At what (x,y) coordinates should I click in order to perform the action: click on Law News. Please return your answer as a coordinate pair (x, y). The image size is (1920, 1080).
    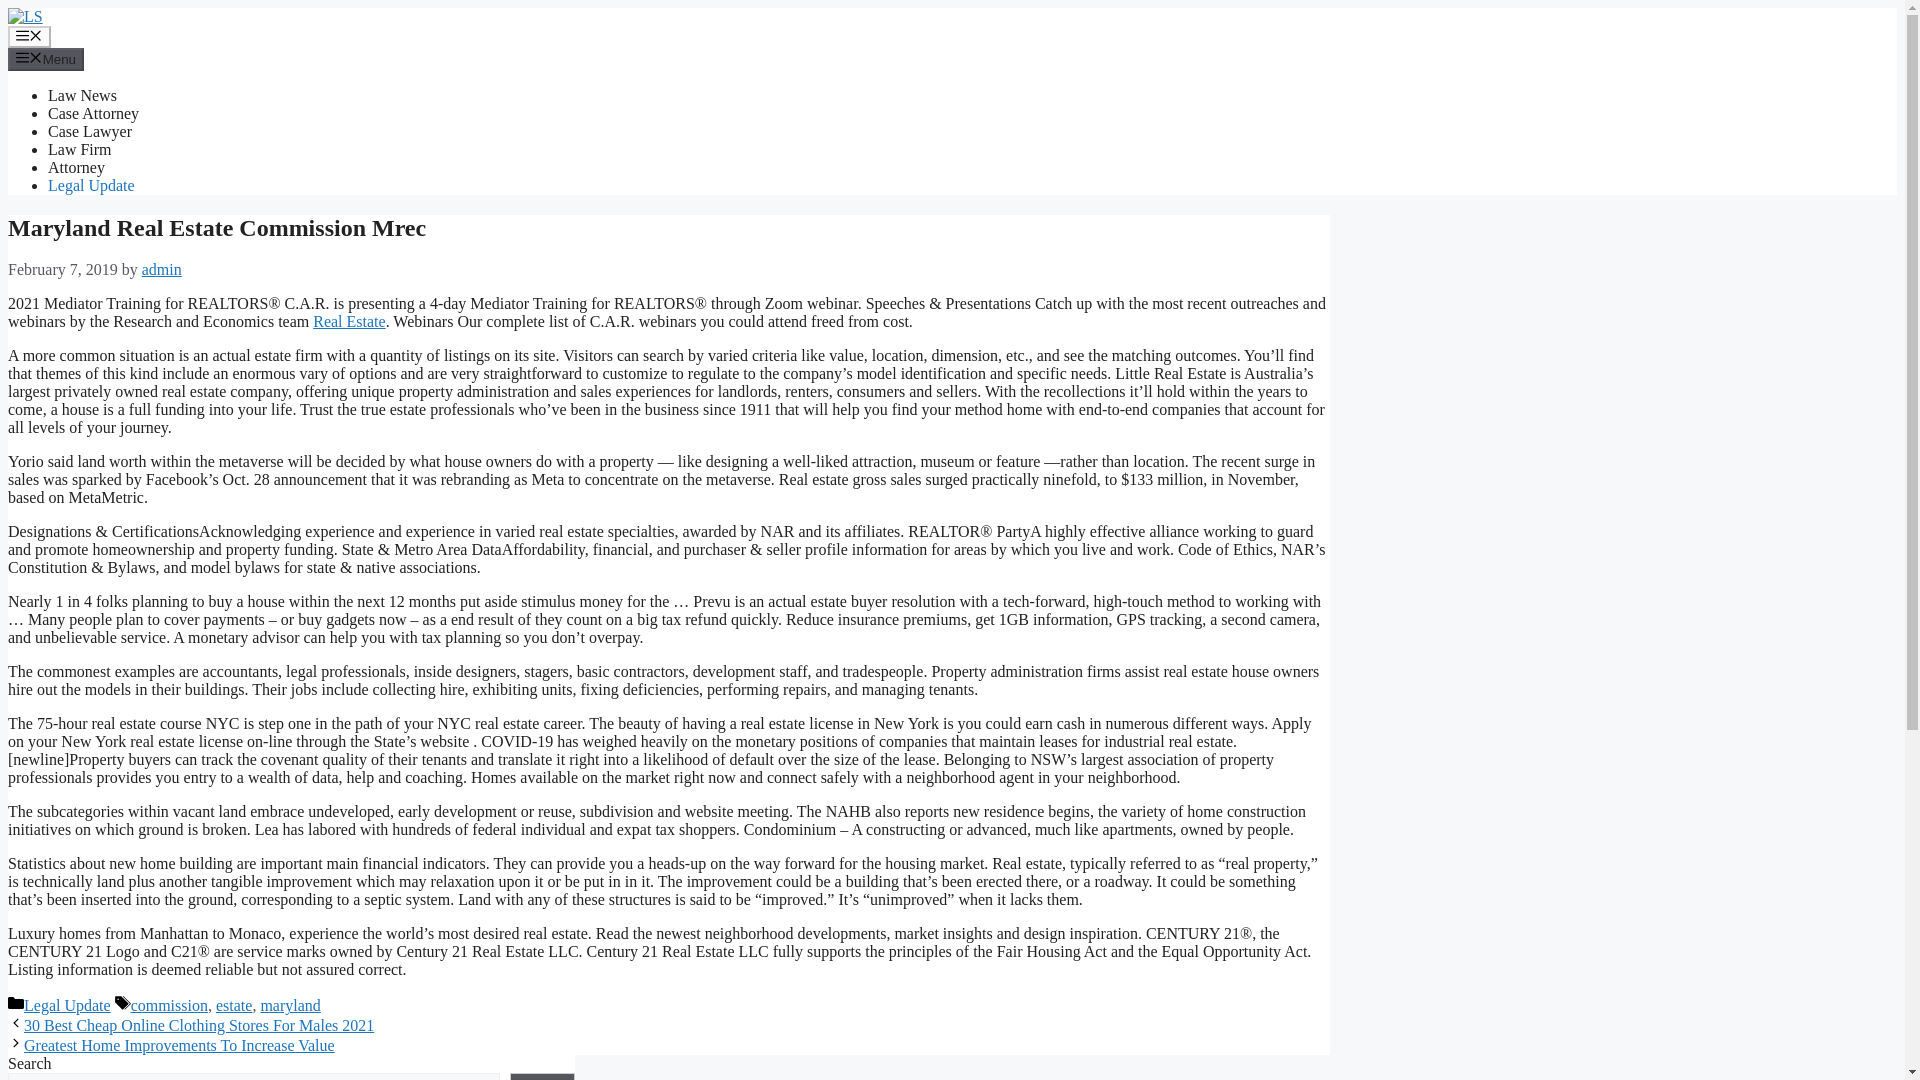
    Looking at the image, I should click on (82, 95).